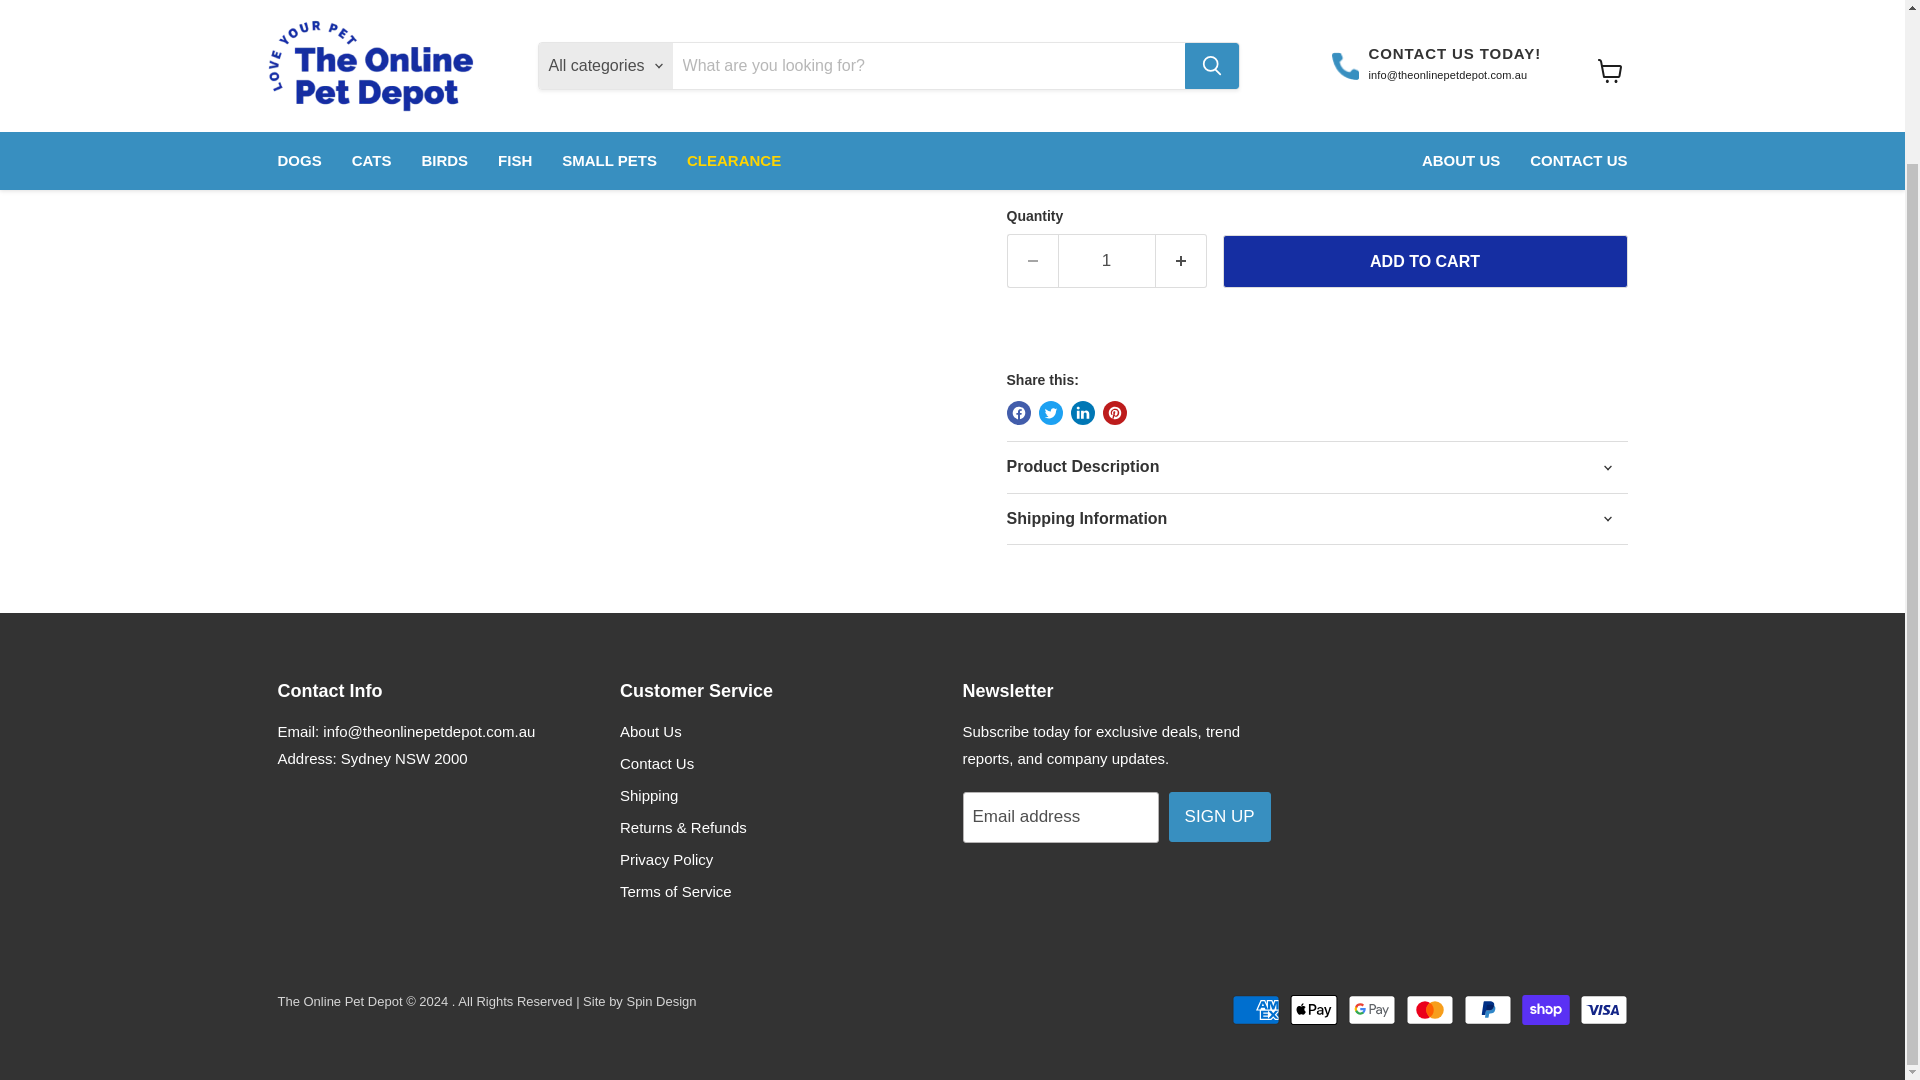  I want to click on CLEARANCE, so click(734, 2).